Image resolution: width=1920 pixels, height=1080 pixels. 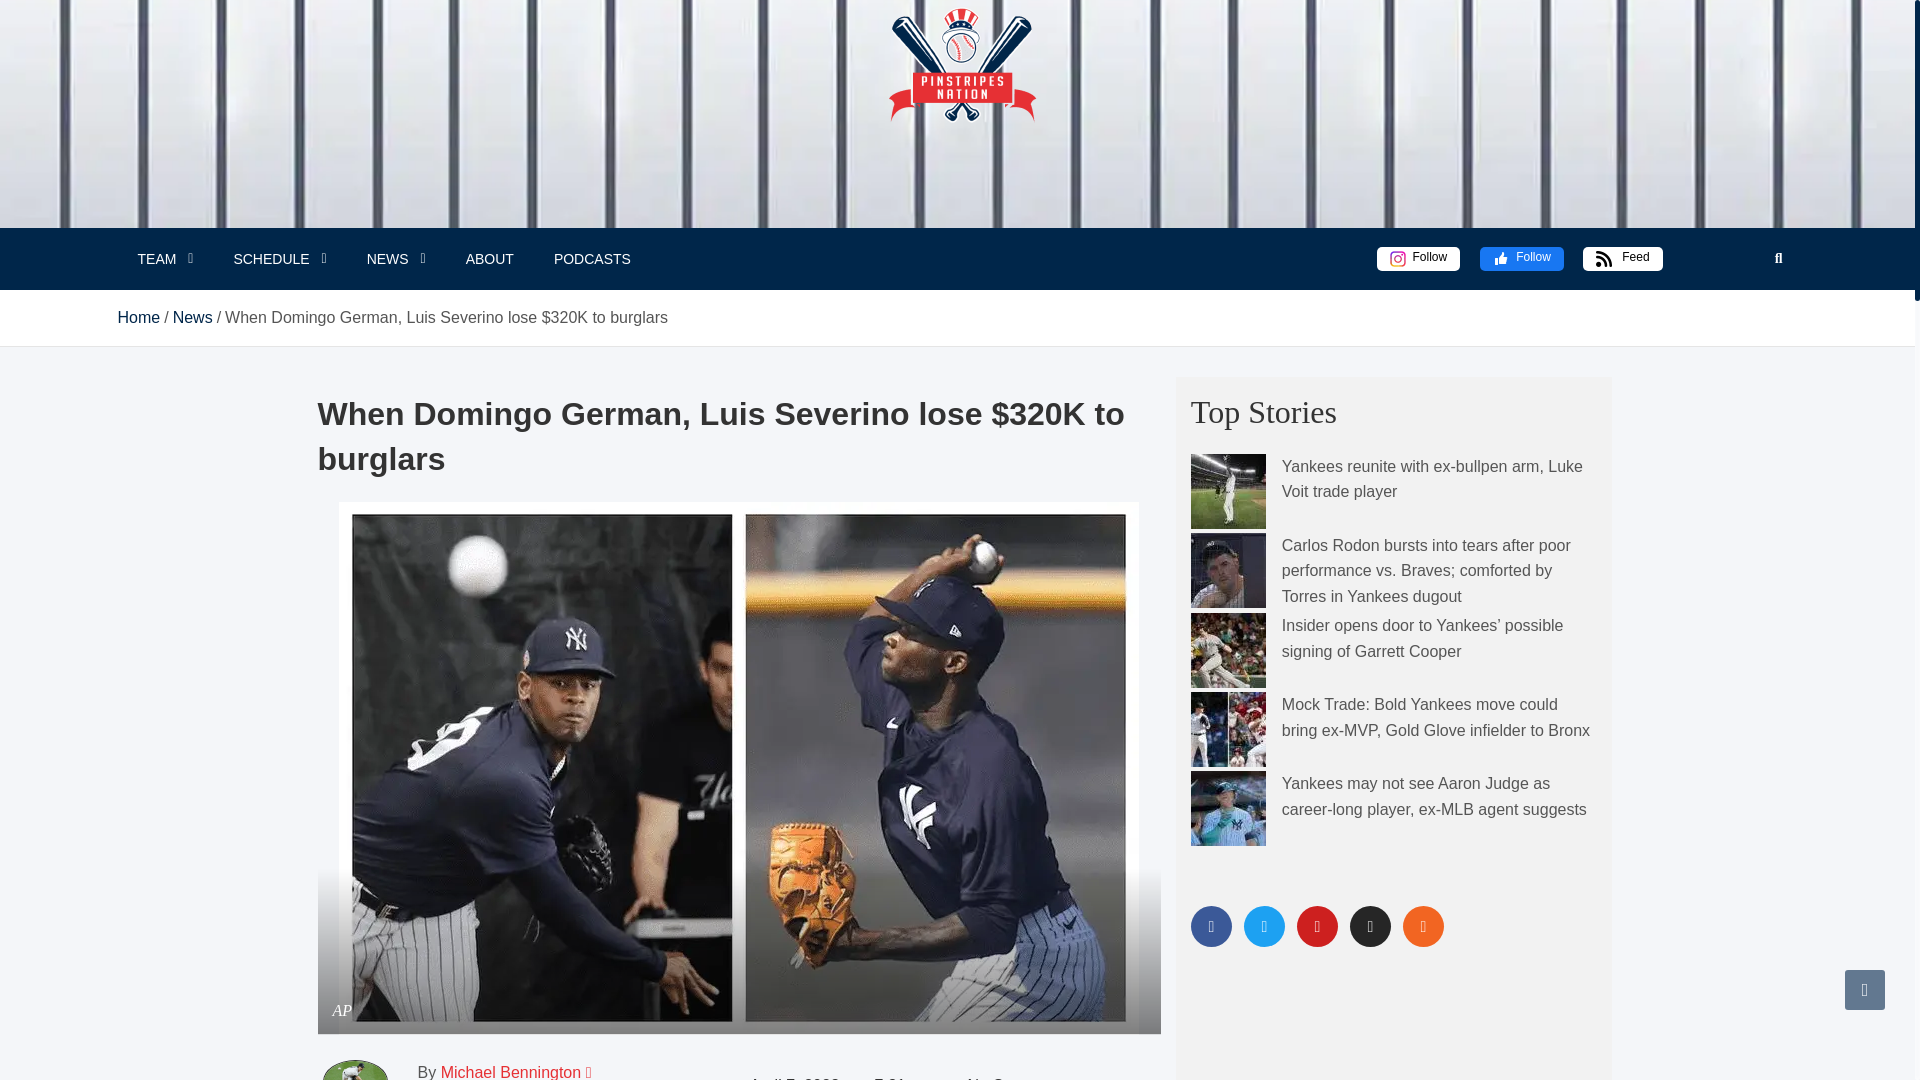 What do you see at coordinates (279, 258) in the screenshot?
I see `SCHEDULE` at bounding box center [279, 258].